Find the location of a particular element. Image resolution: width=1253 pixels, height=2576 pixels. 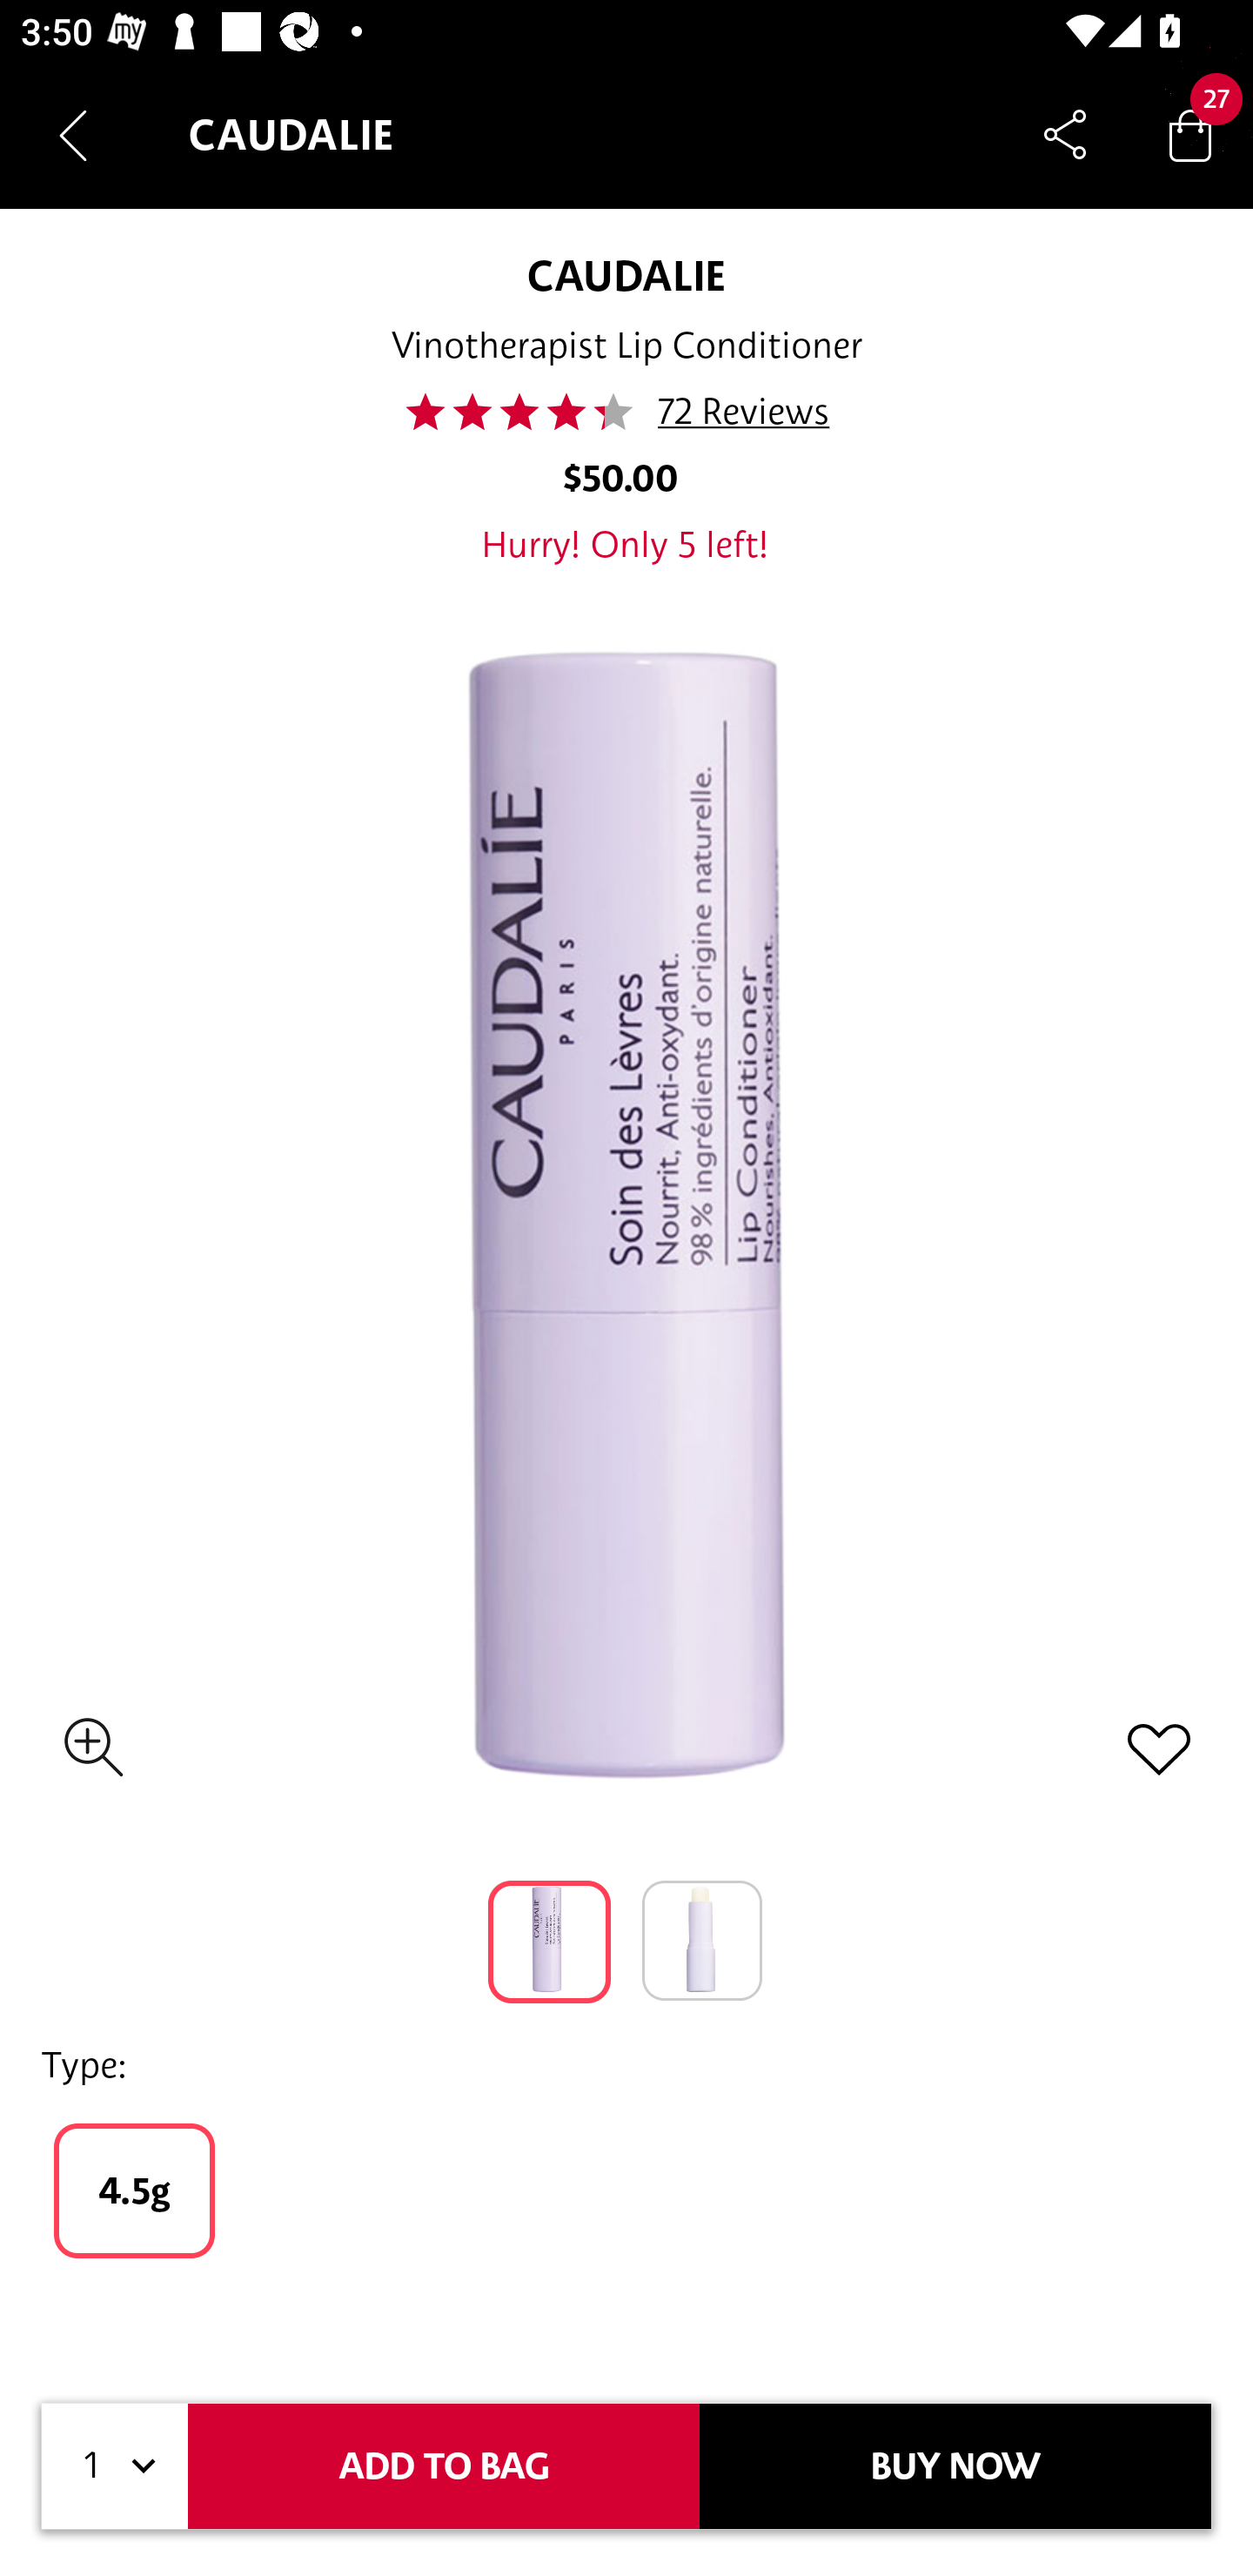

Share is located at coordinates (1065, 134).